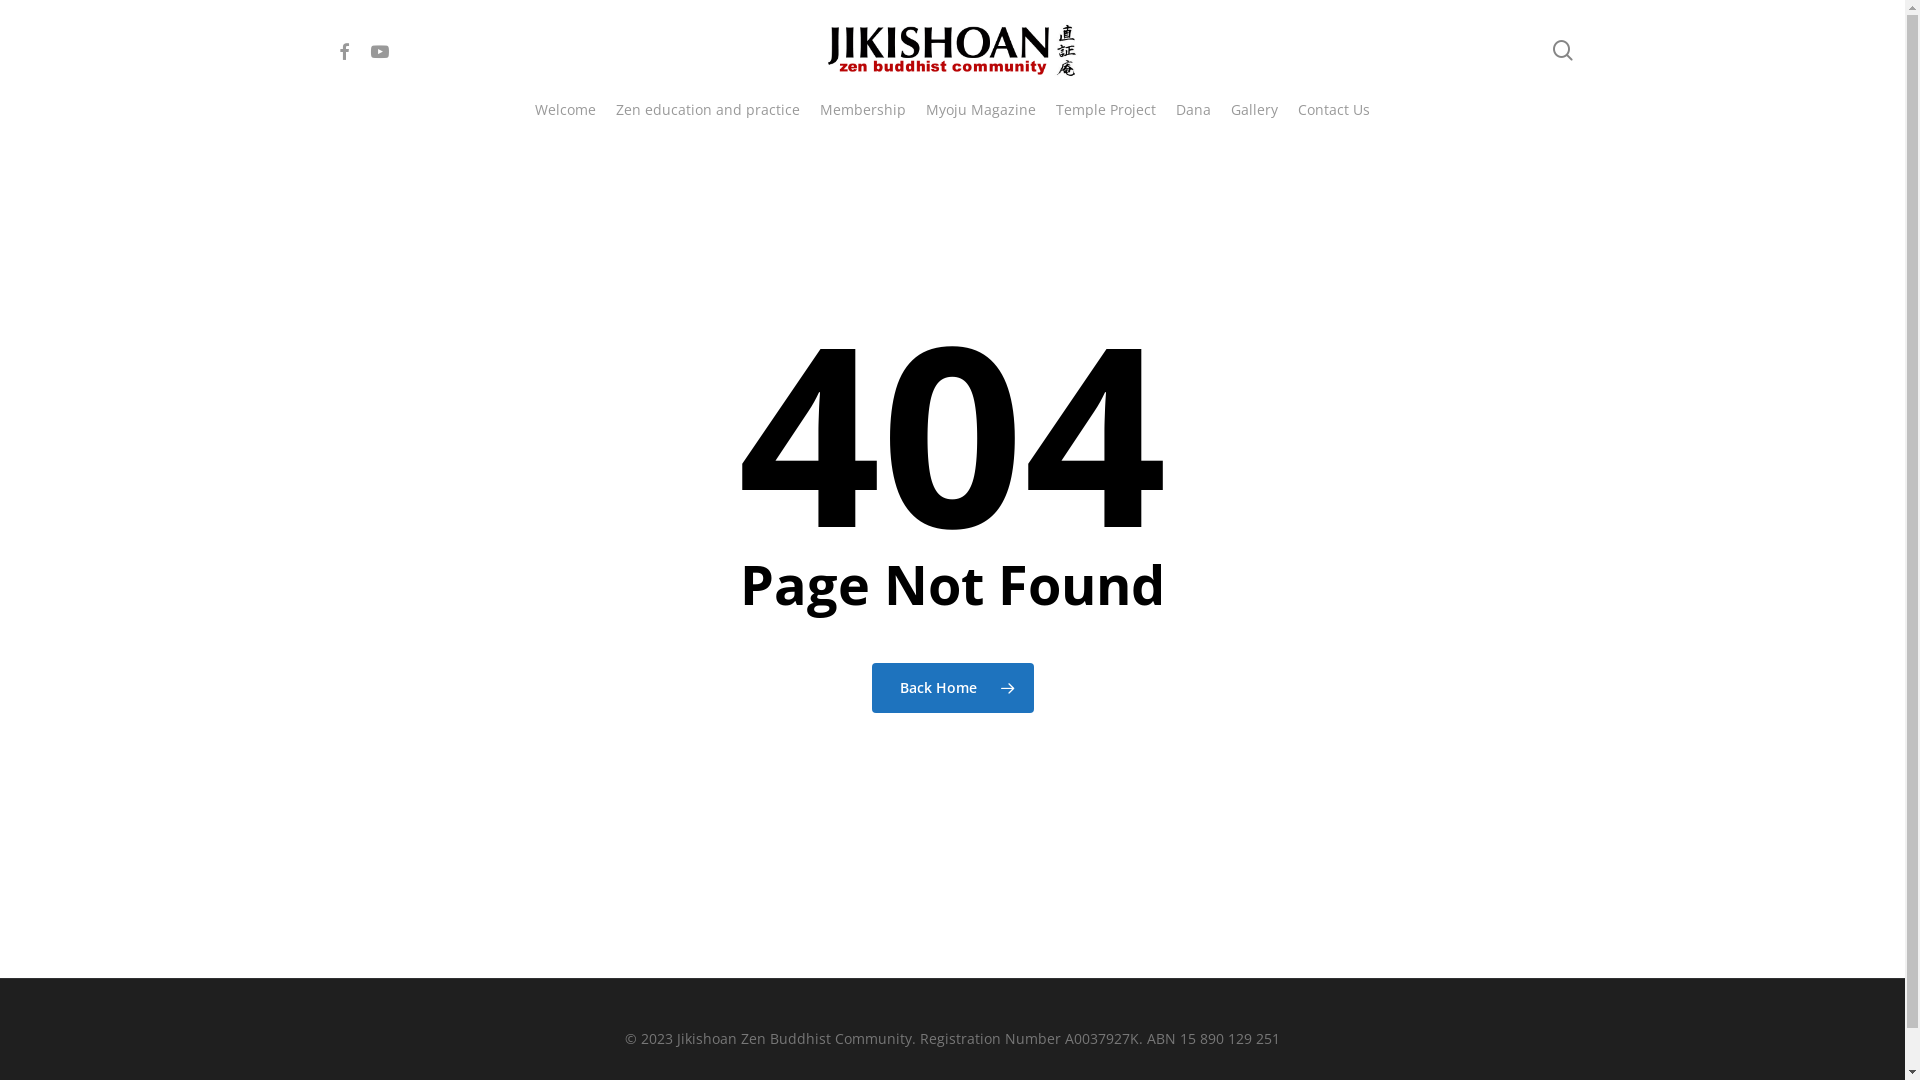  Describe the element at coordinates (863, 110) in the screenshot. I see `Membership` at that location.